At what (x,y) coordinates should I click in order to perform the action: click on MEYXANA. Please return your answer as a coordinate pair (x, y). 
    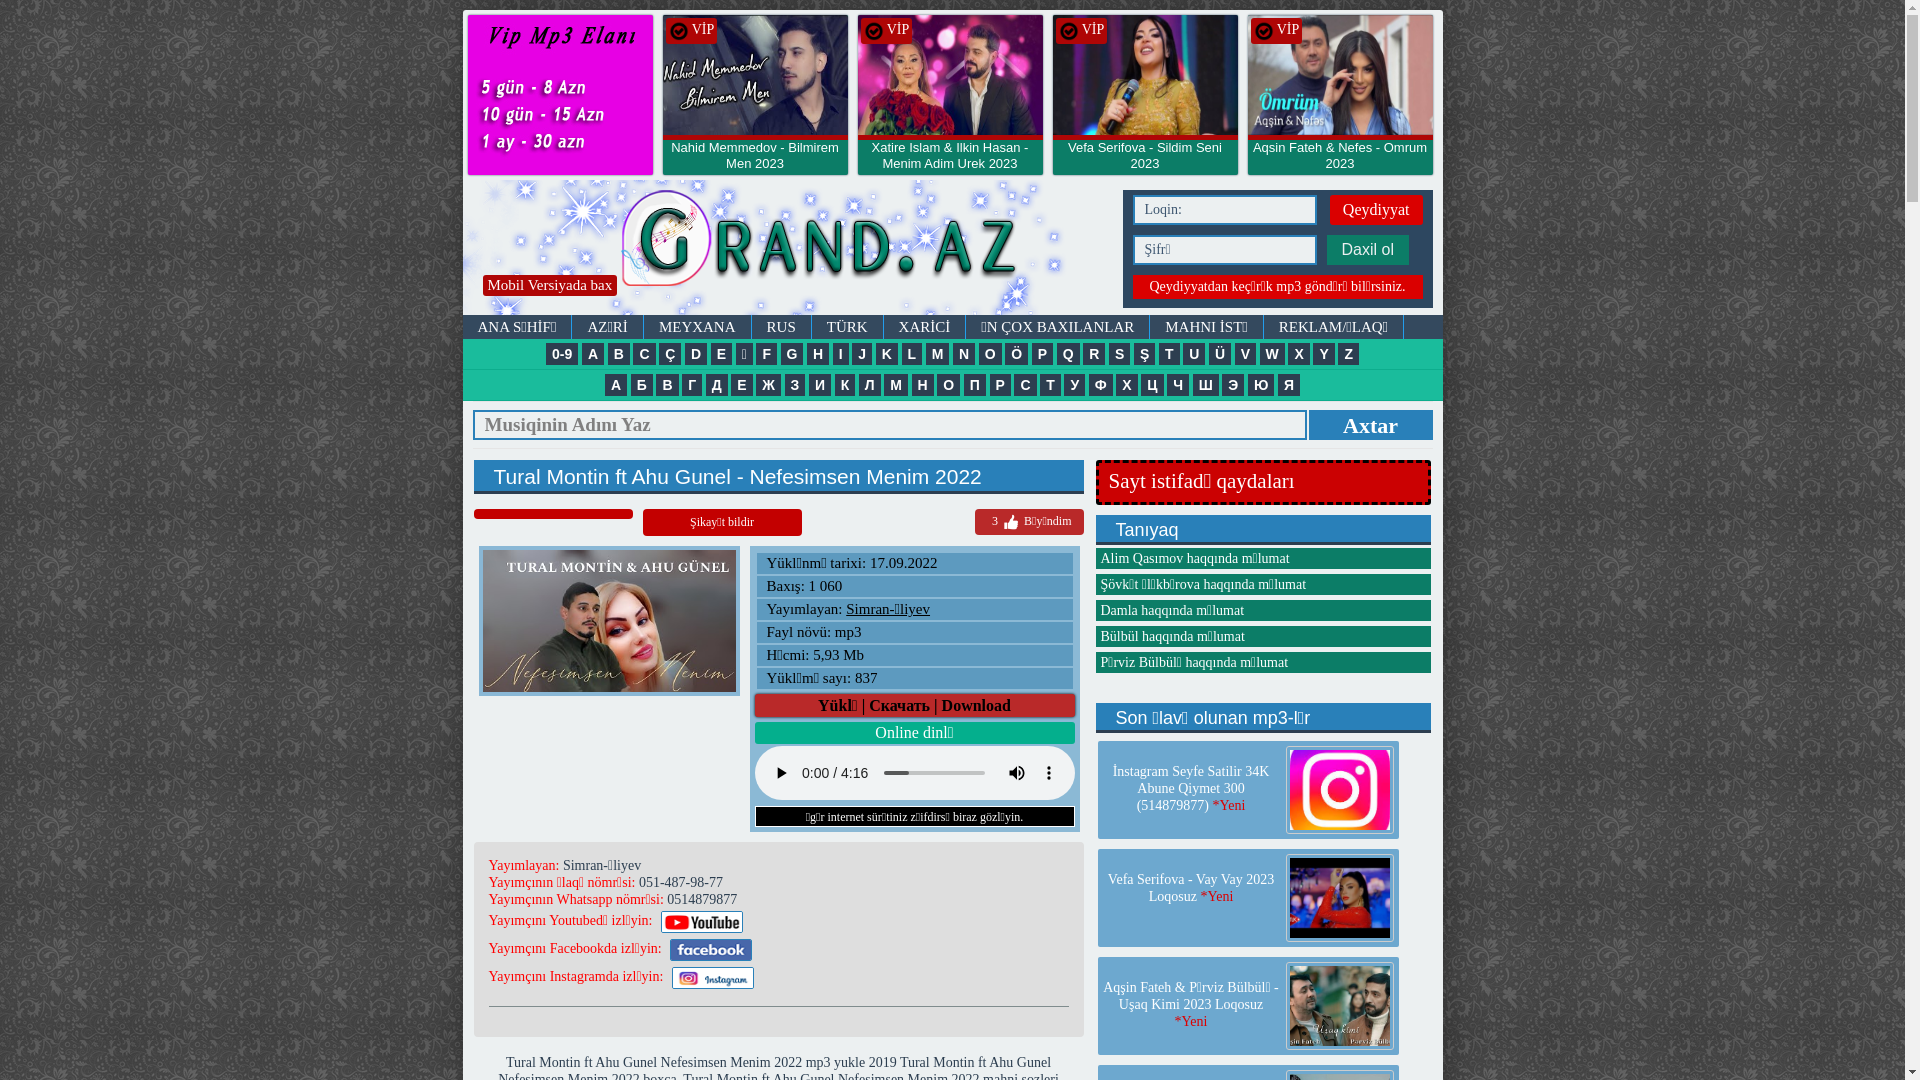
    Looking at the image, I should click on (698, 327).